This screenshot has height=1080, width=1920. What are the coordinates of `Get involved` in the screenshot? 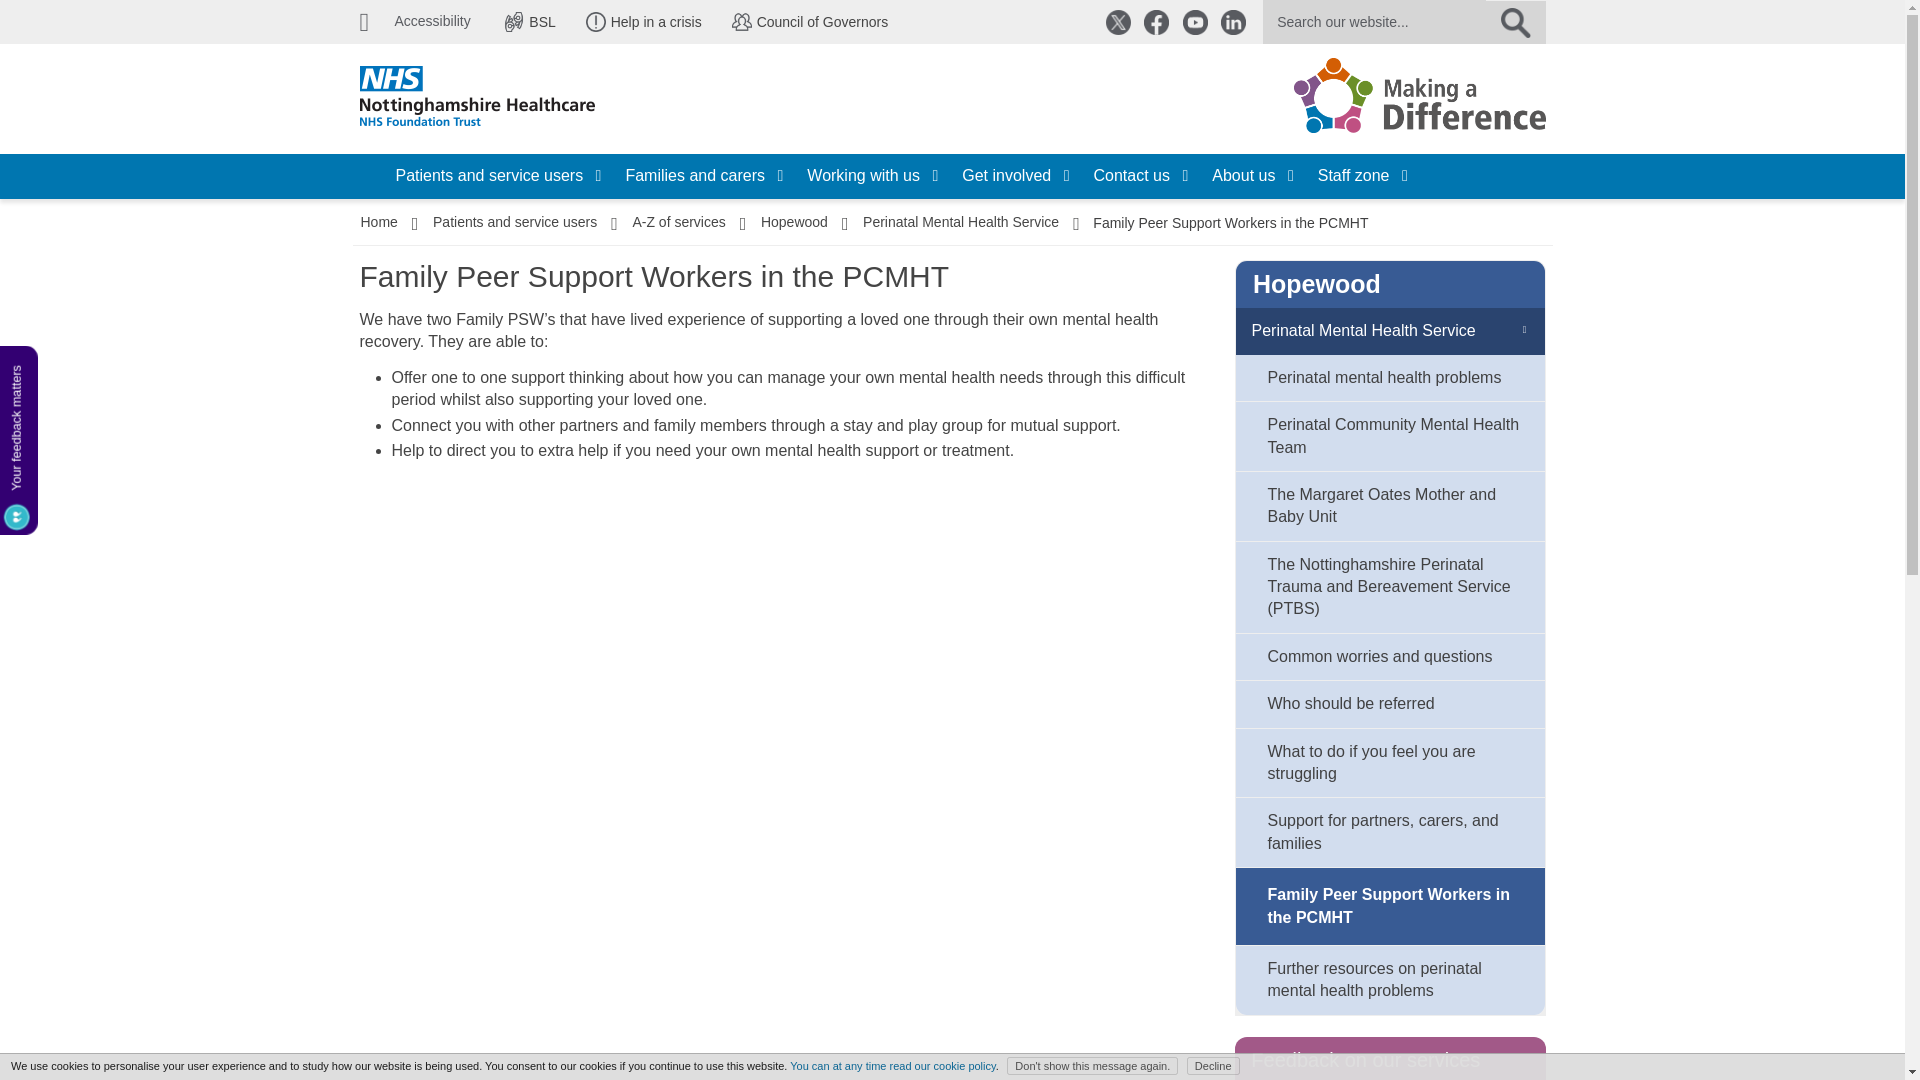 It's located at (1015, 176).